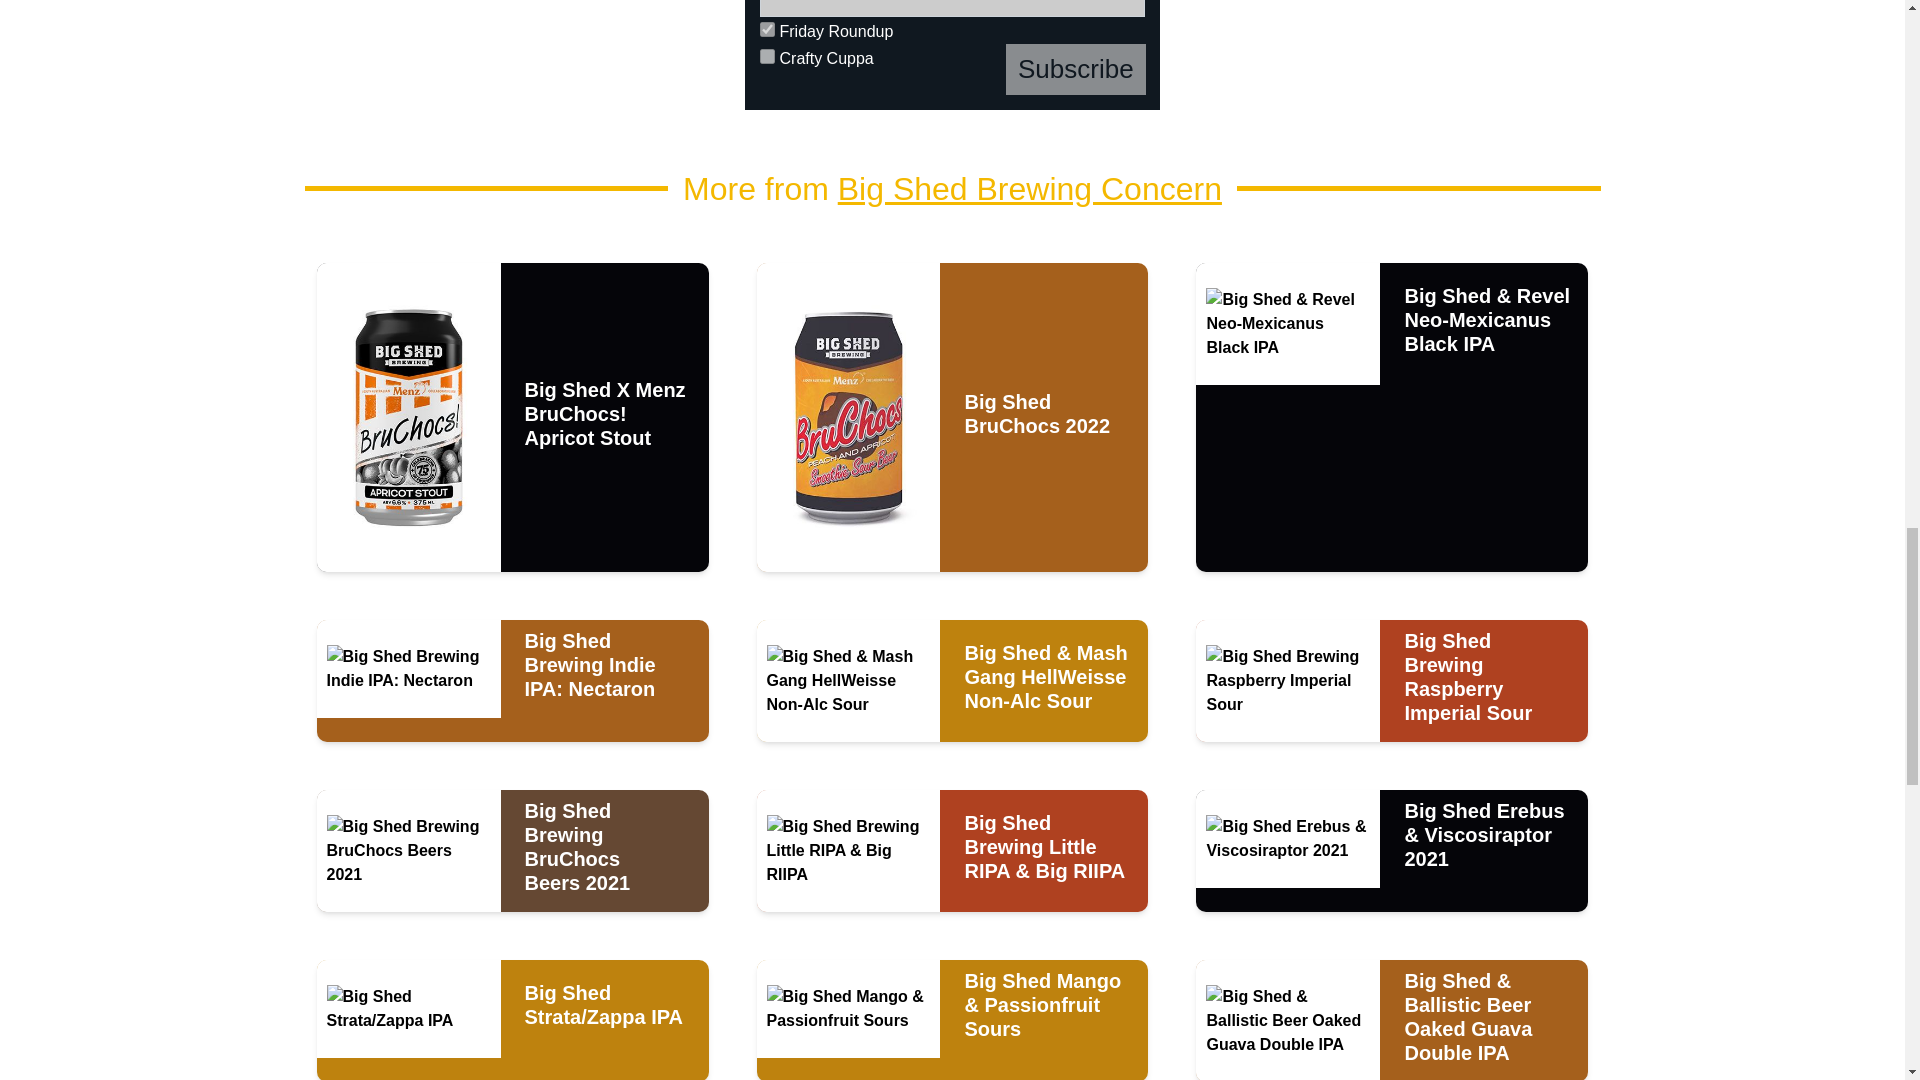 This screenshot has height=1080, width=1920. Describe the element at coordinates (768, 56) in the screenshot. I see `cuppa` at that location.